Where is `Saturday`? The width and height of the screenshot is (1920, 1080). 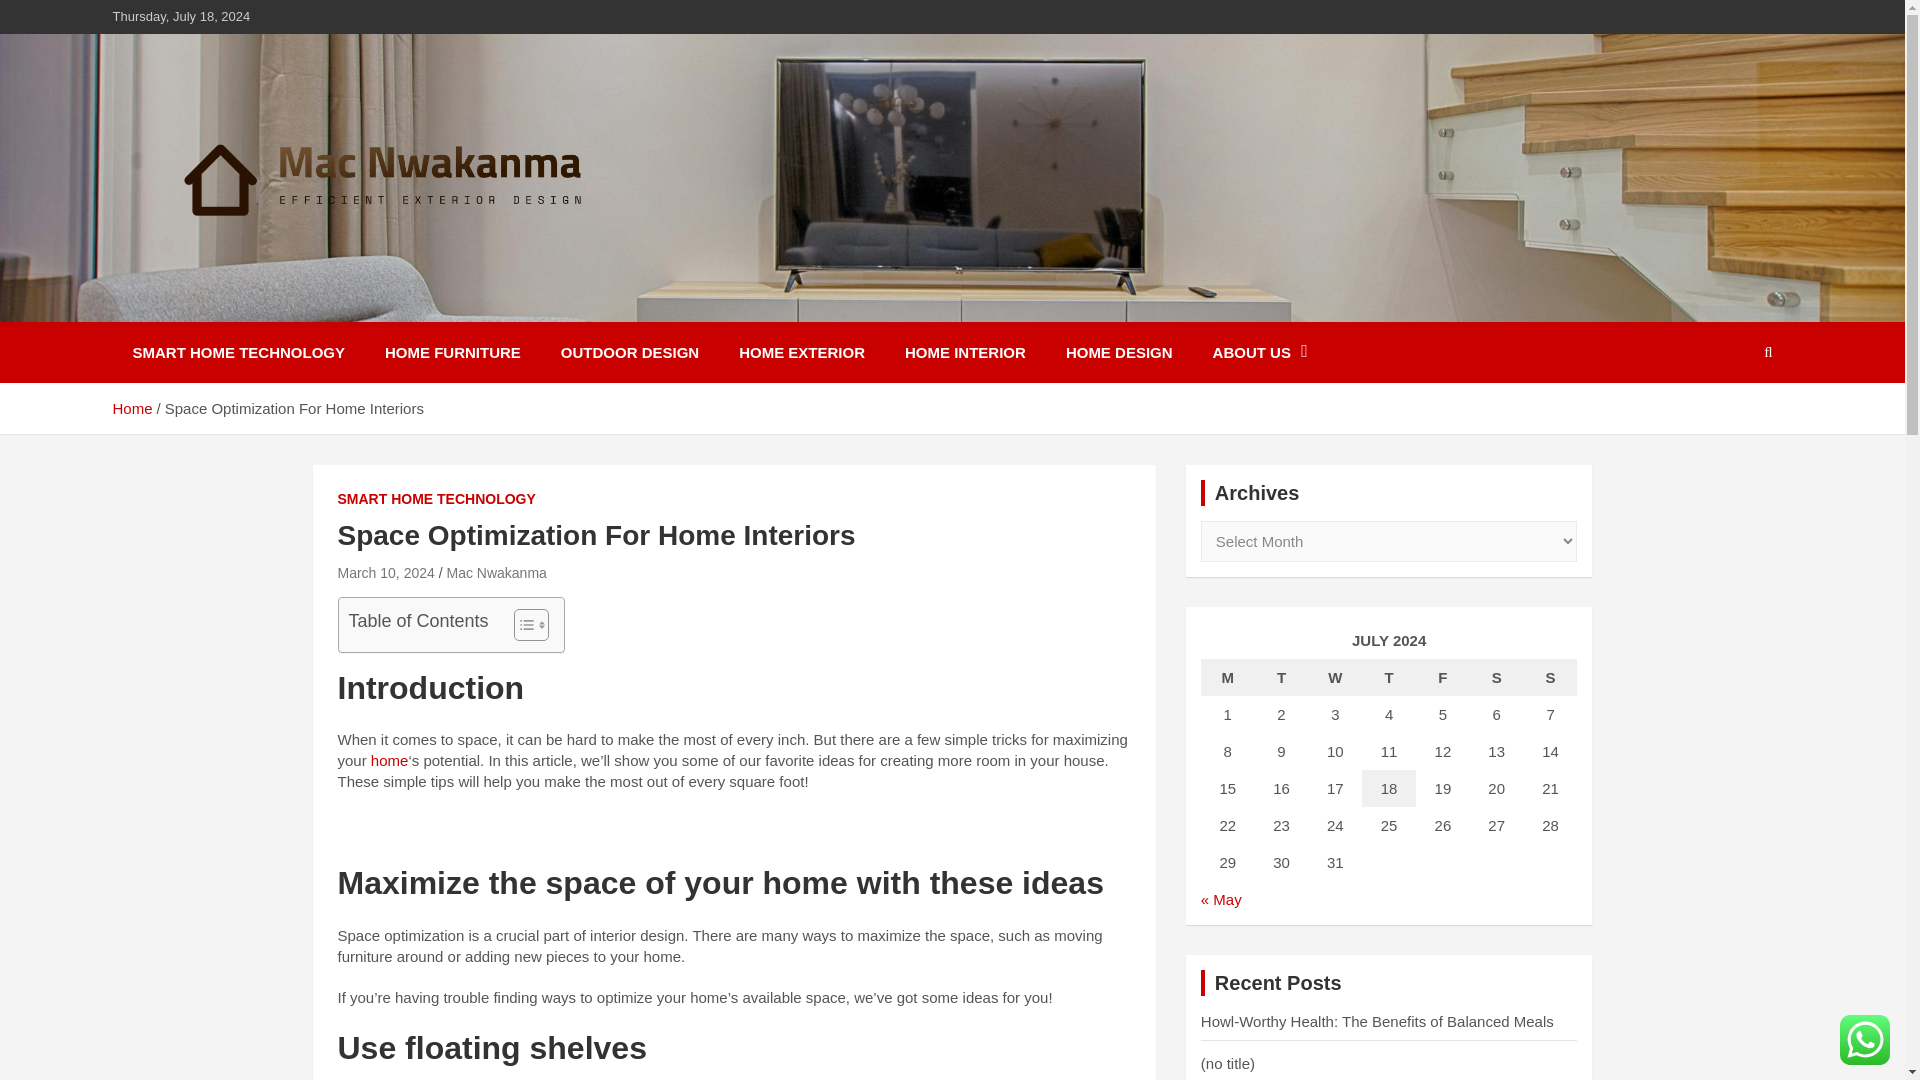
Saturday is located at coordinates (1497, 676).